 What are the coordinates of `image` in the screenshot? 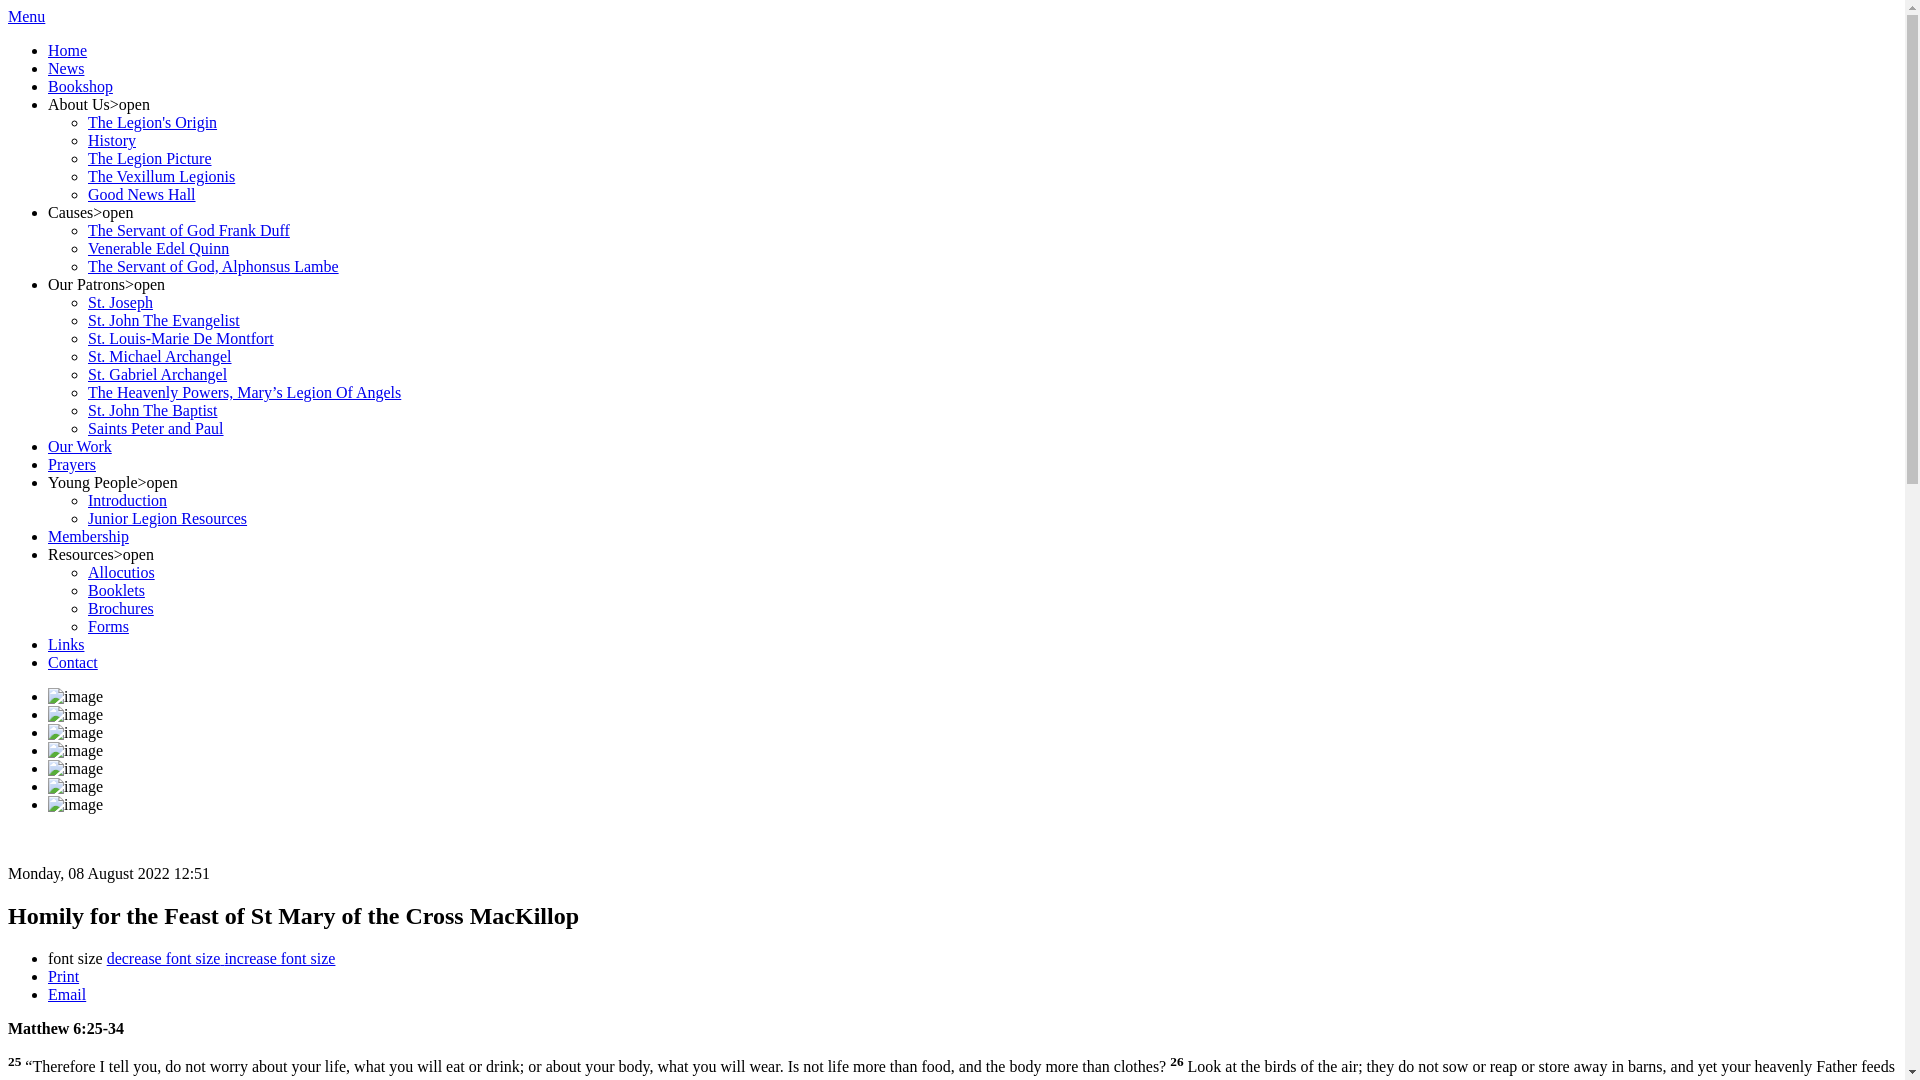 It's located at (76, 769).